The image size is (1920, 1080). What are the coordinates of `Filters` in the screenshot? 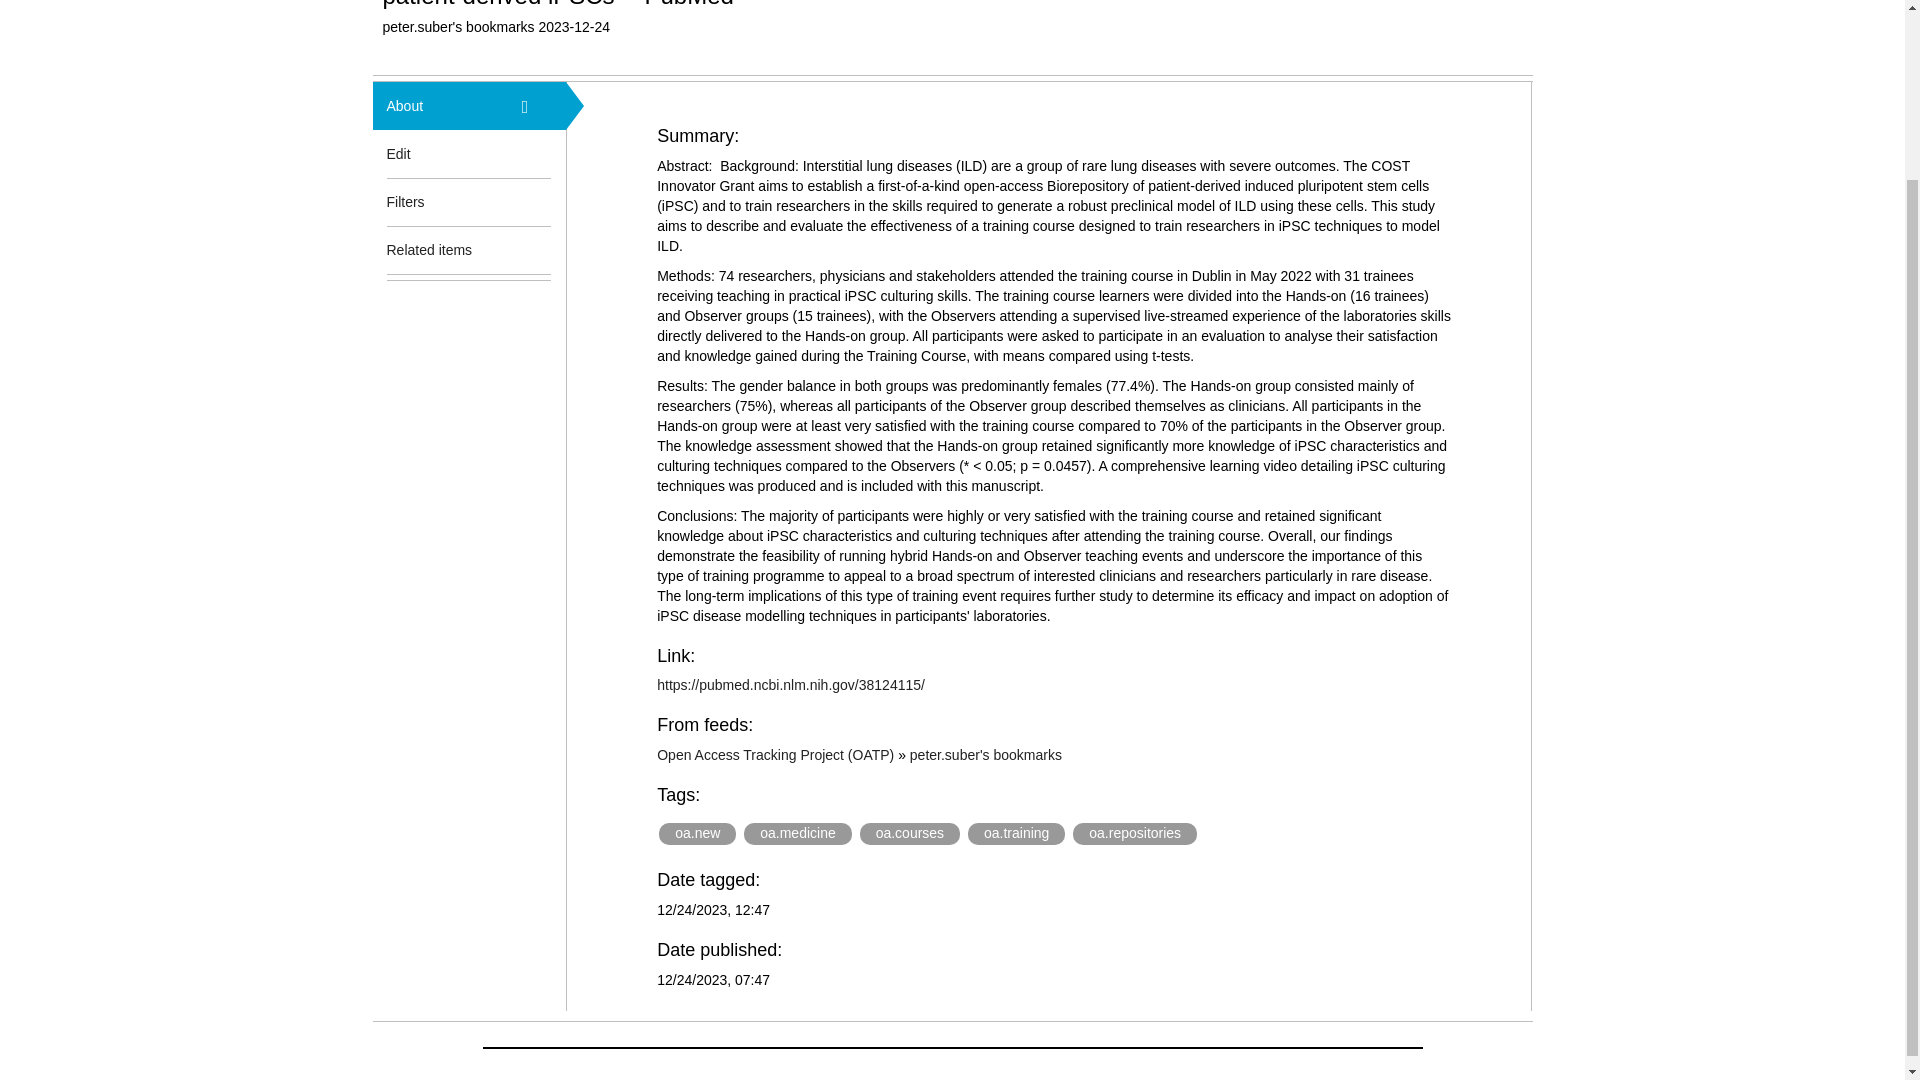 It's located at (439, 202).